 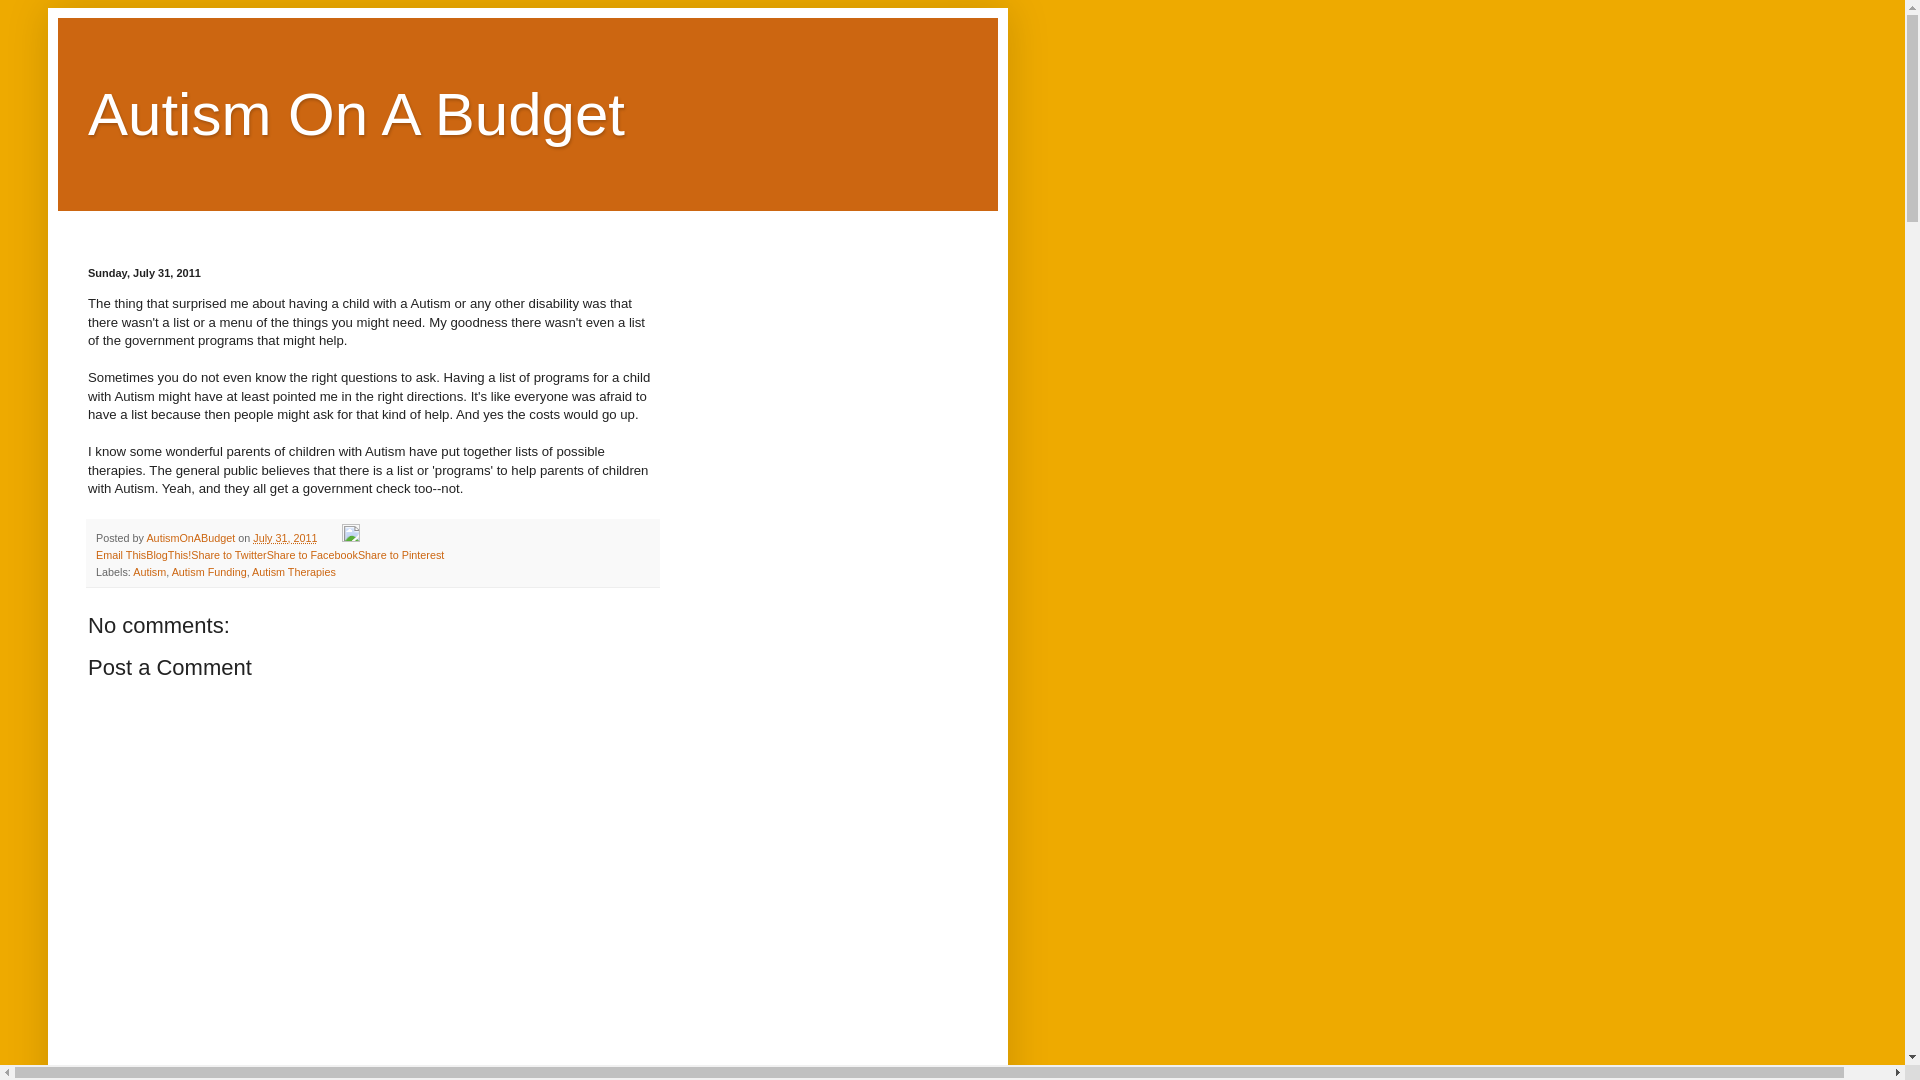 What do you see at coordinates (284, 538) in the screenshot?
I see `permanent link` at bounding box center [284, 538].